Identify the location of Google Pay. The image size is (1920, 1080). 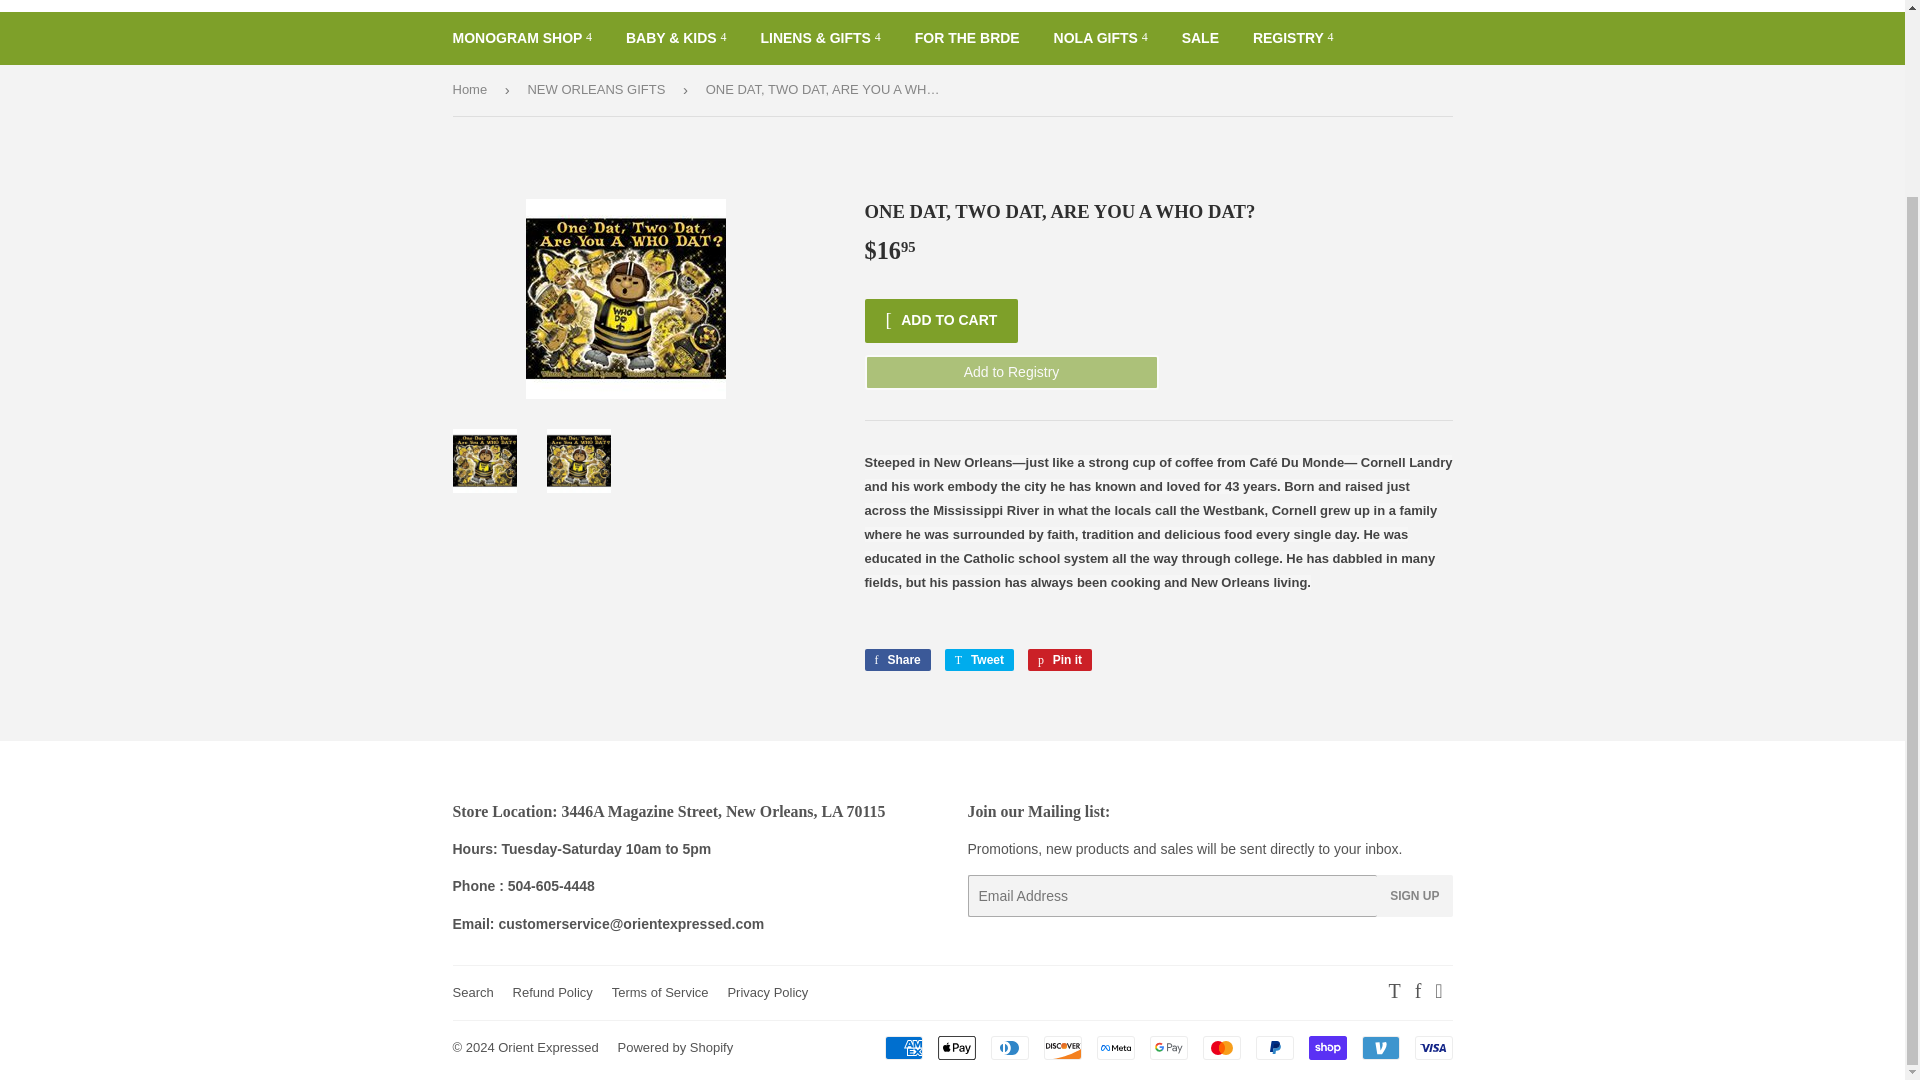
(1169, 1047).